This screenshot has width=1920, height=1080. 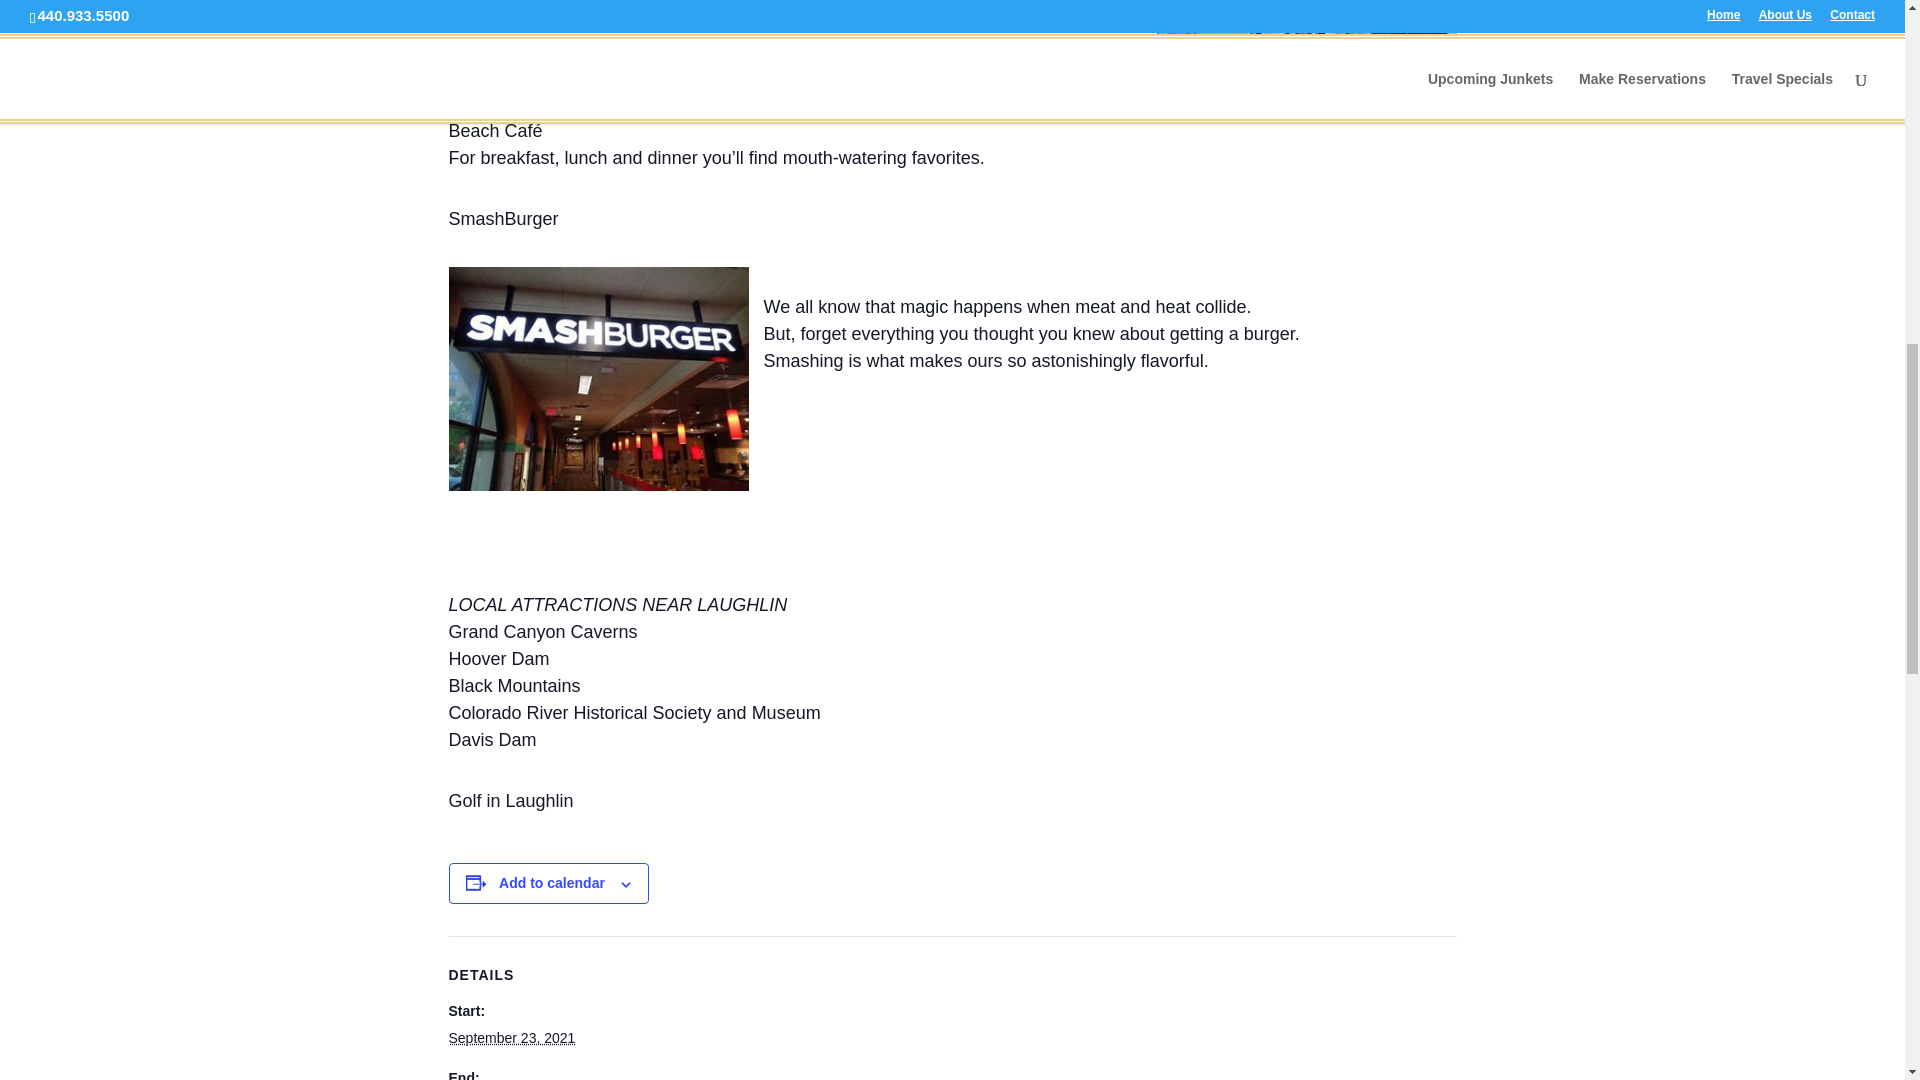 I want to click on Add to calendar, so click(x=552, y=882).